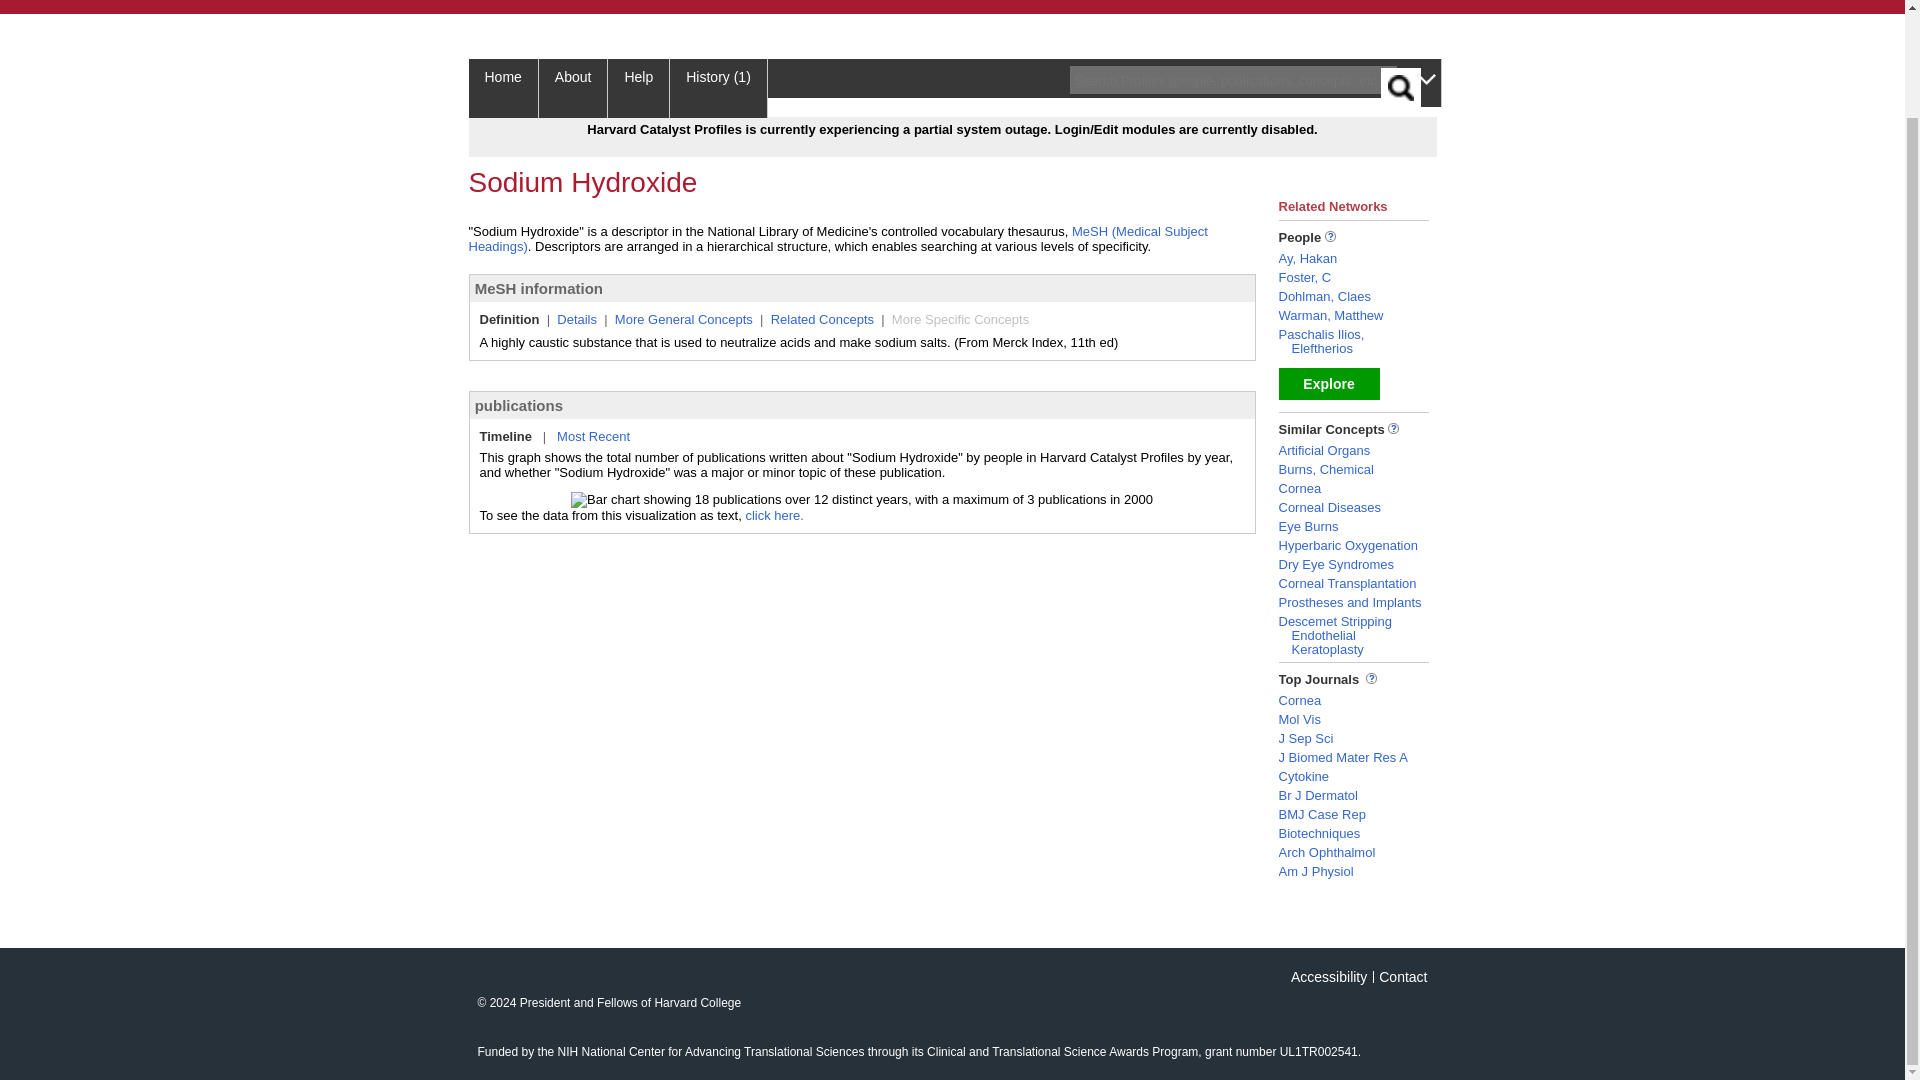  What do you see at coordinates (510, 320) in the screenshot?
I see `Definition` at bounding box center [510, 320].